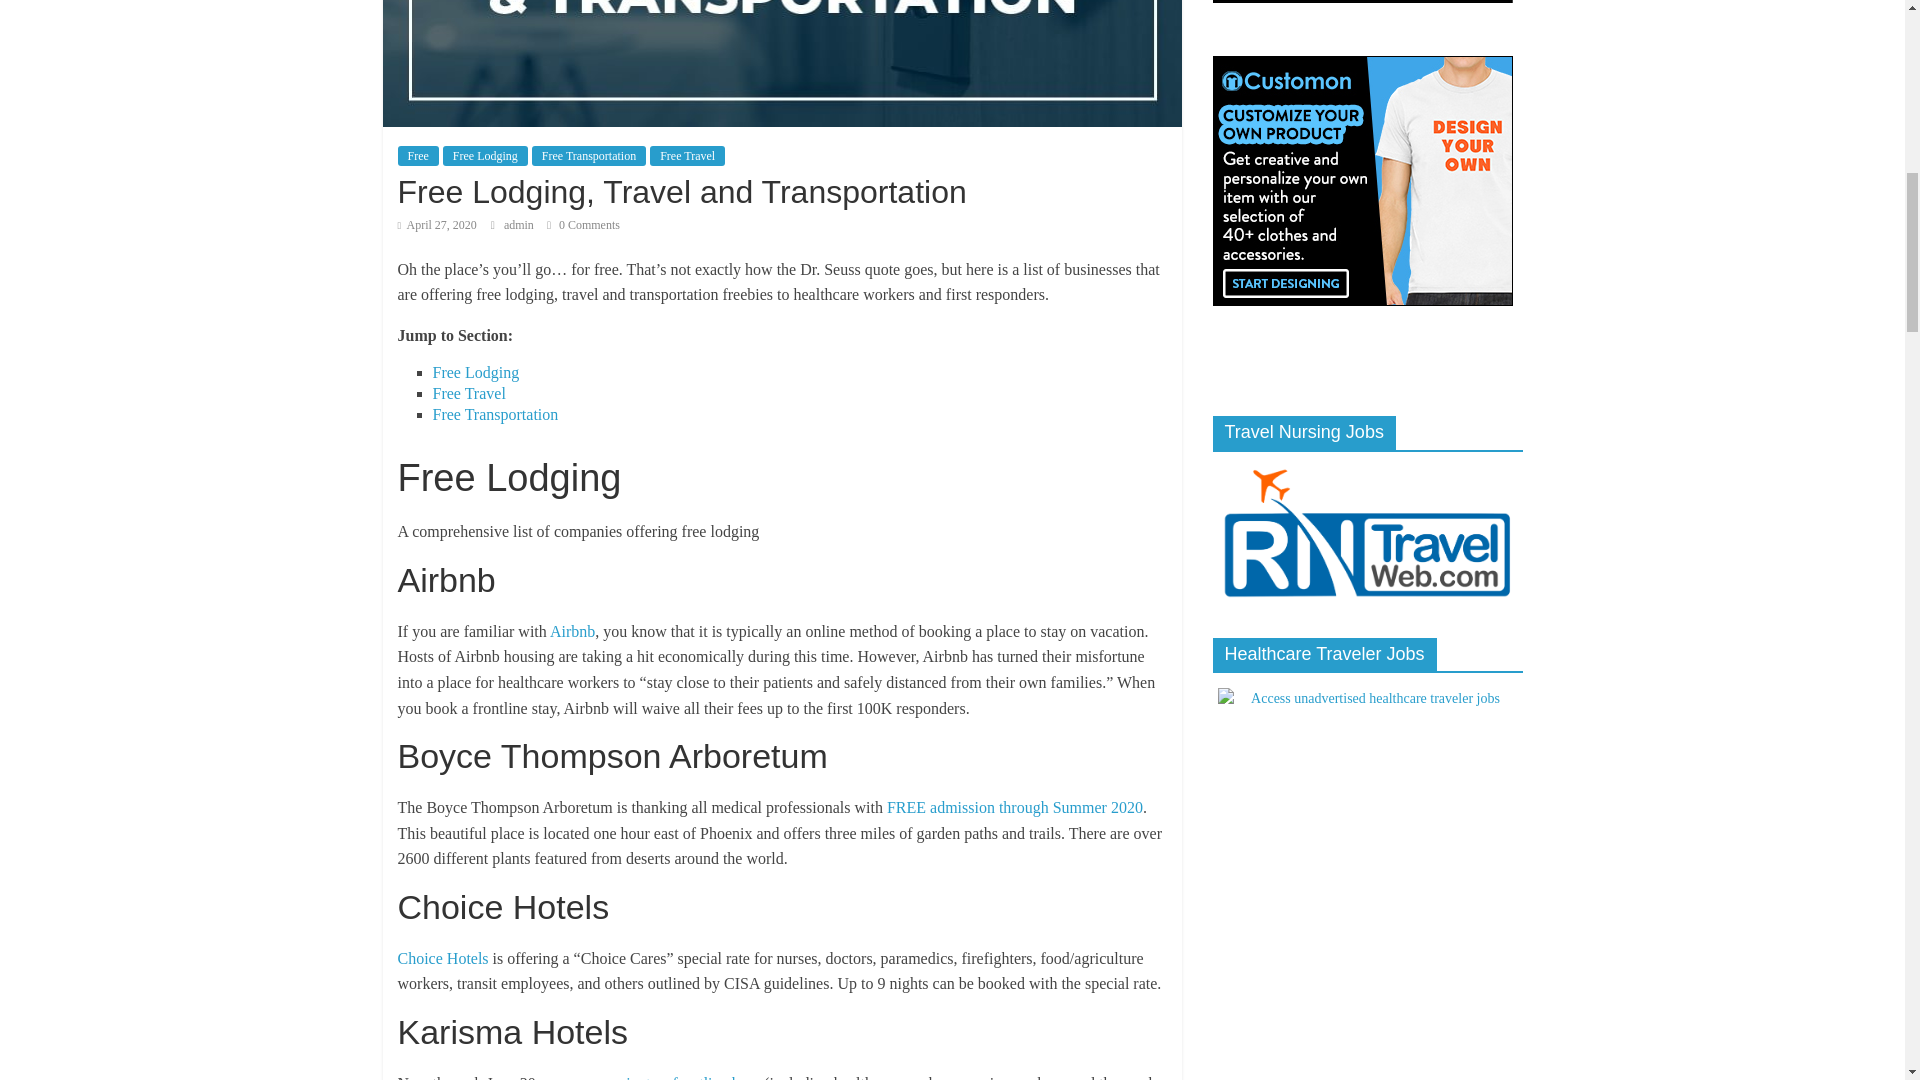 The height and width of the screenshot is (1080, 1920). Describe the element at coordinates (418, 156) in the screenshot. I see `Free` at that location.